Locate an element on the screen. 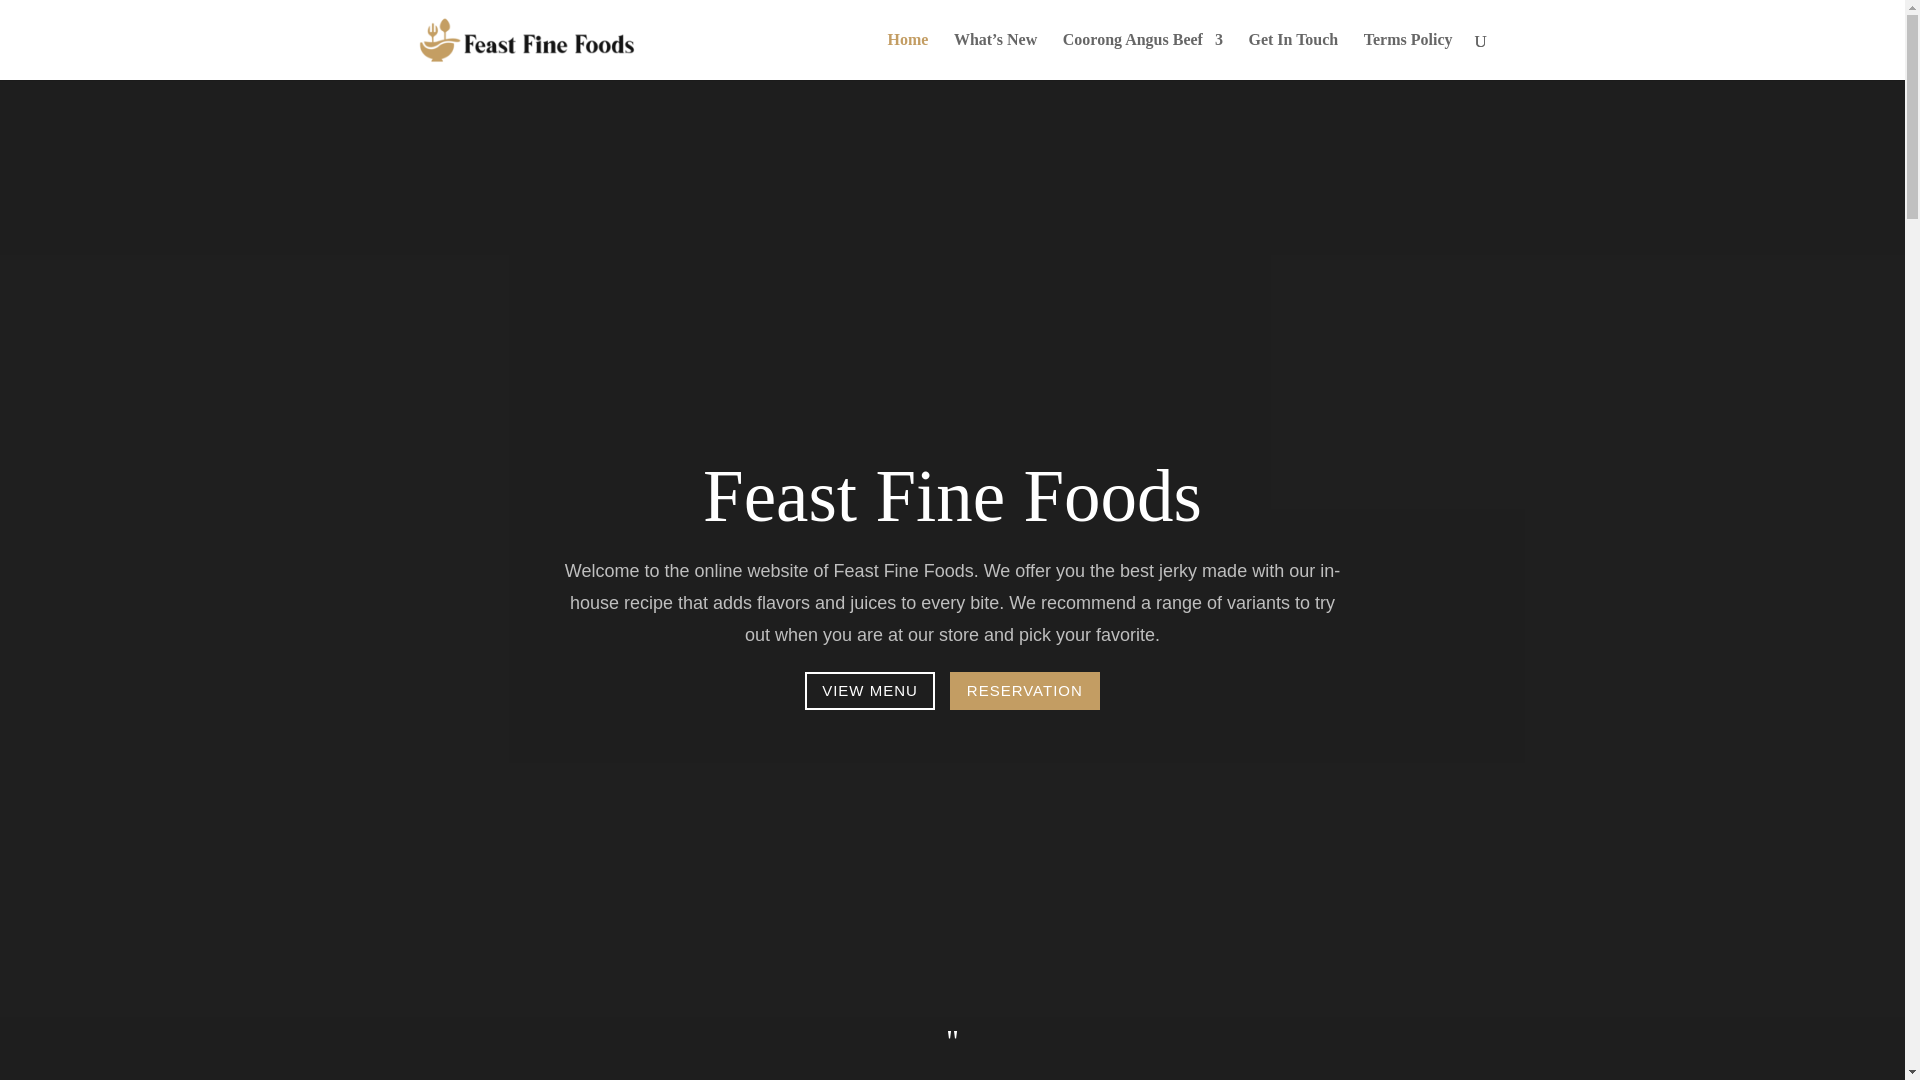  " is located at coordinates (952, 1042).